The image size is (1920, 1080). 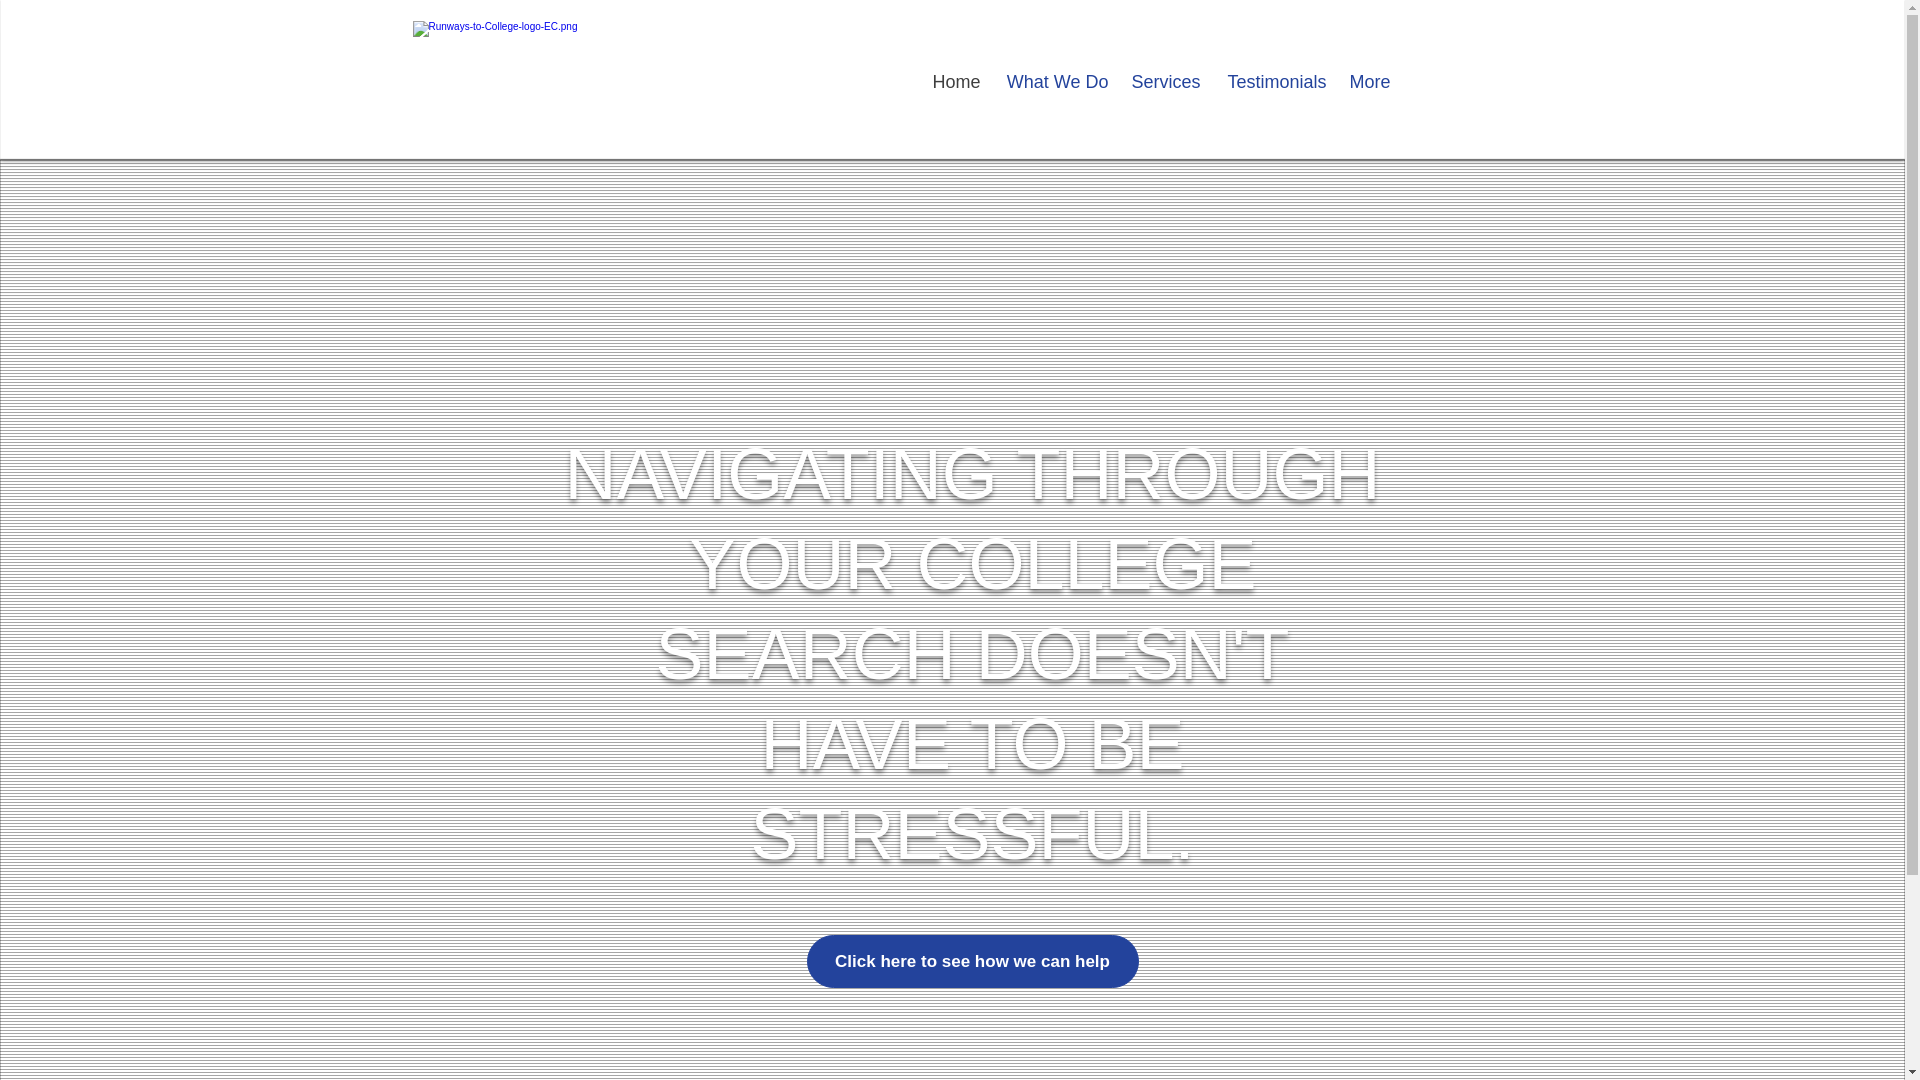 I want to click on Home, so click(x=954, y=82).